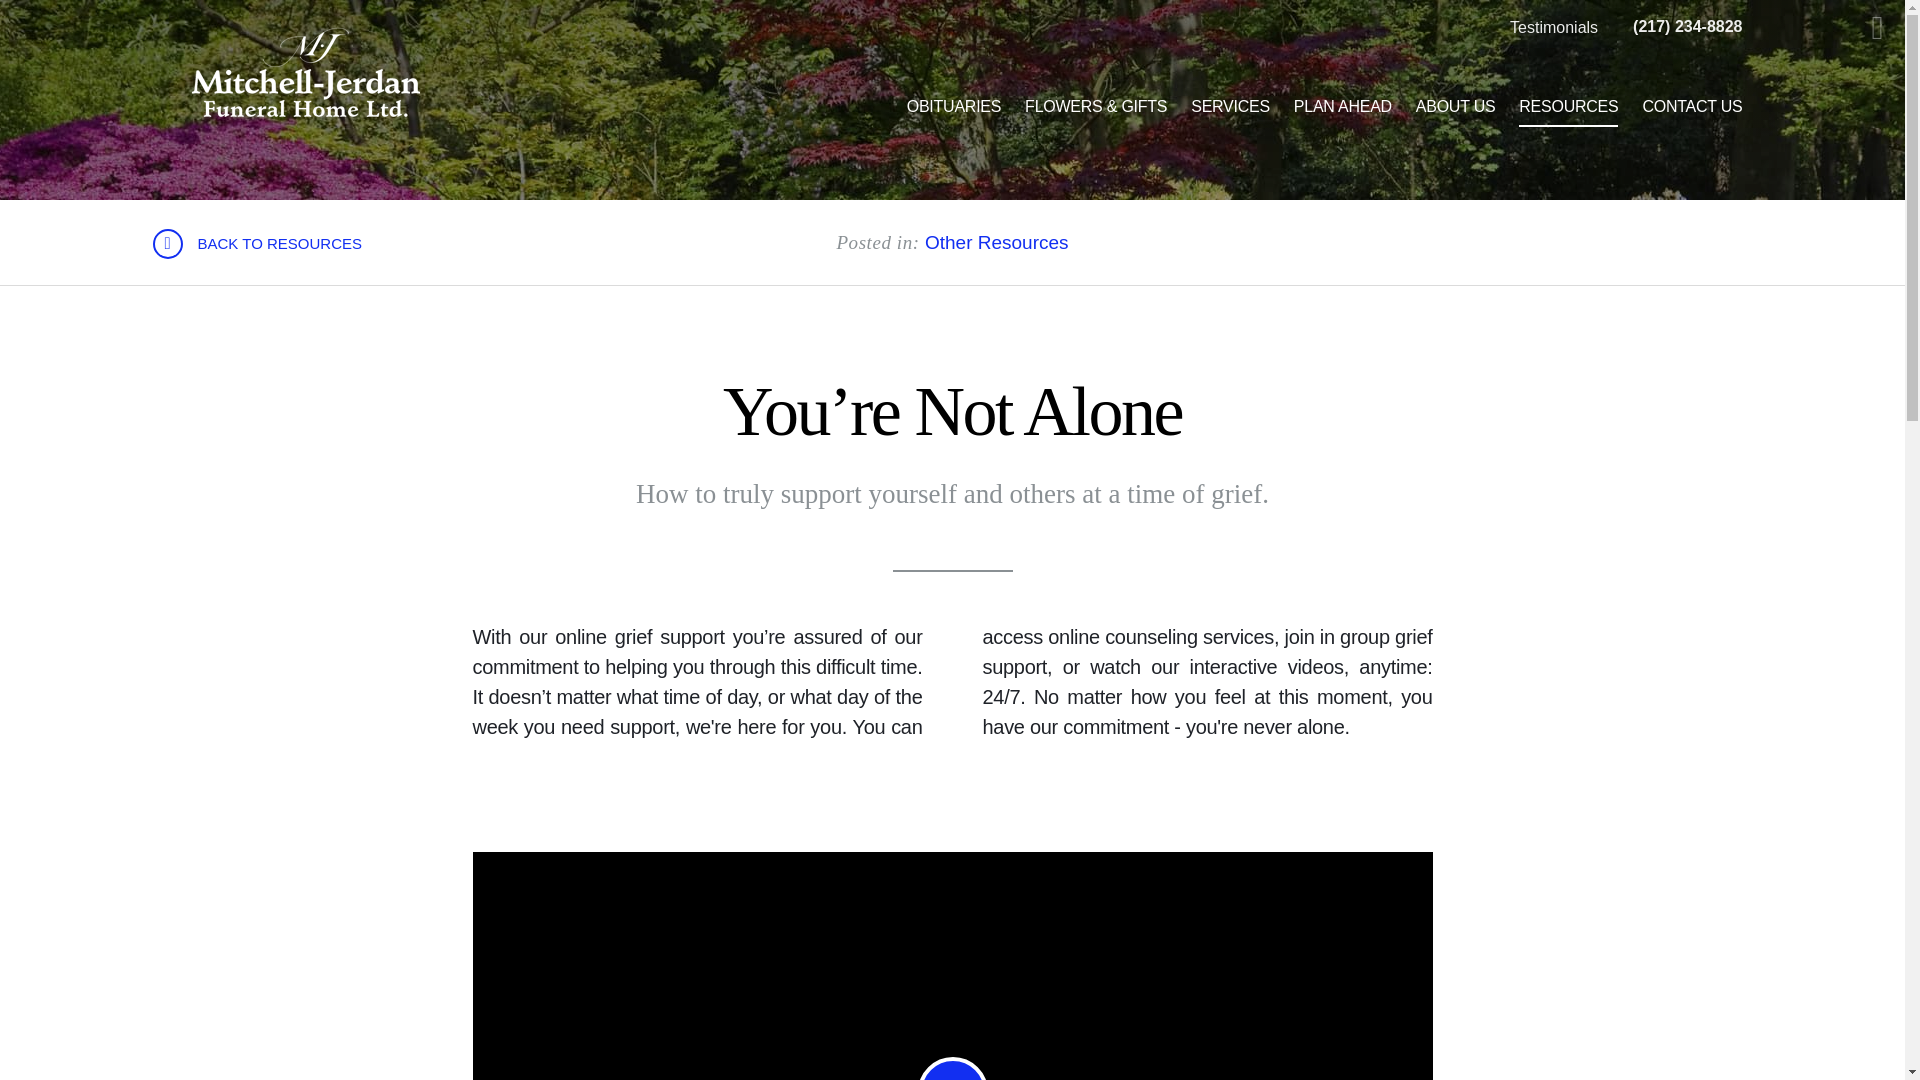 This screenshot has height=1080, width=1920. Describe the element at coordinates (1692, 106) in the screenshot. I see `CONTACT US` at that location.